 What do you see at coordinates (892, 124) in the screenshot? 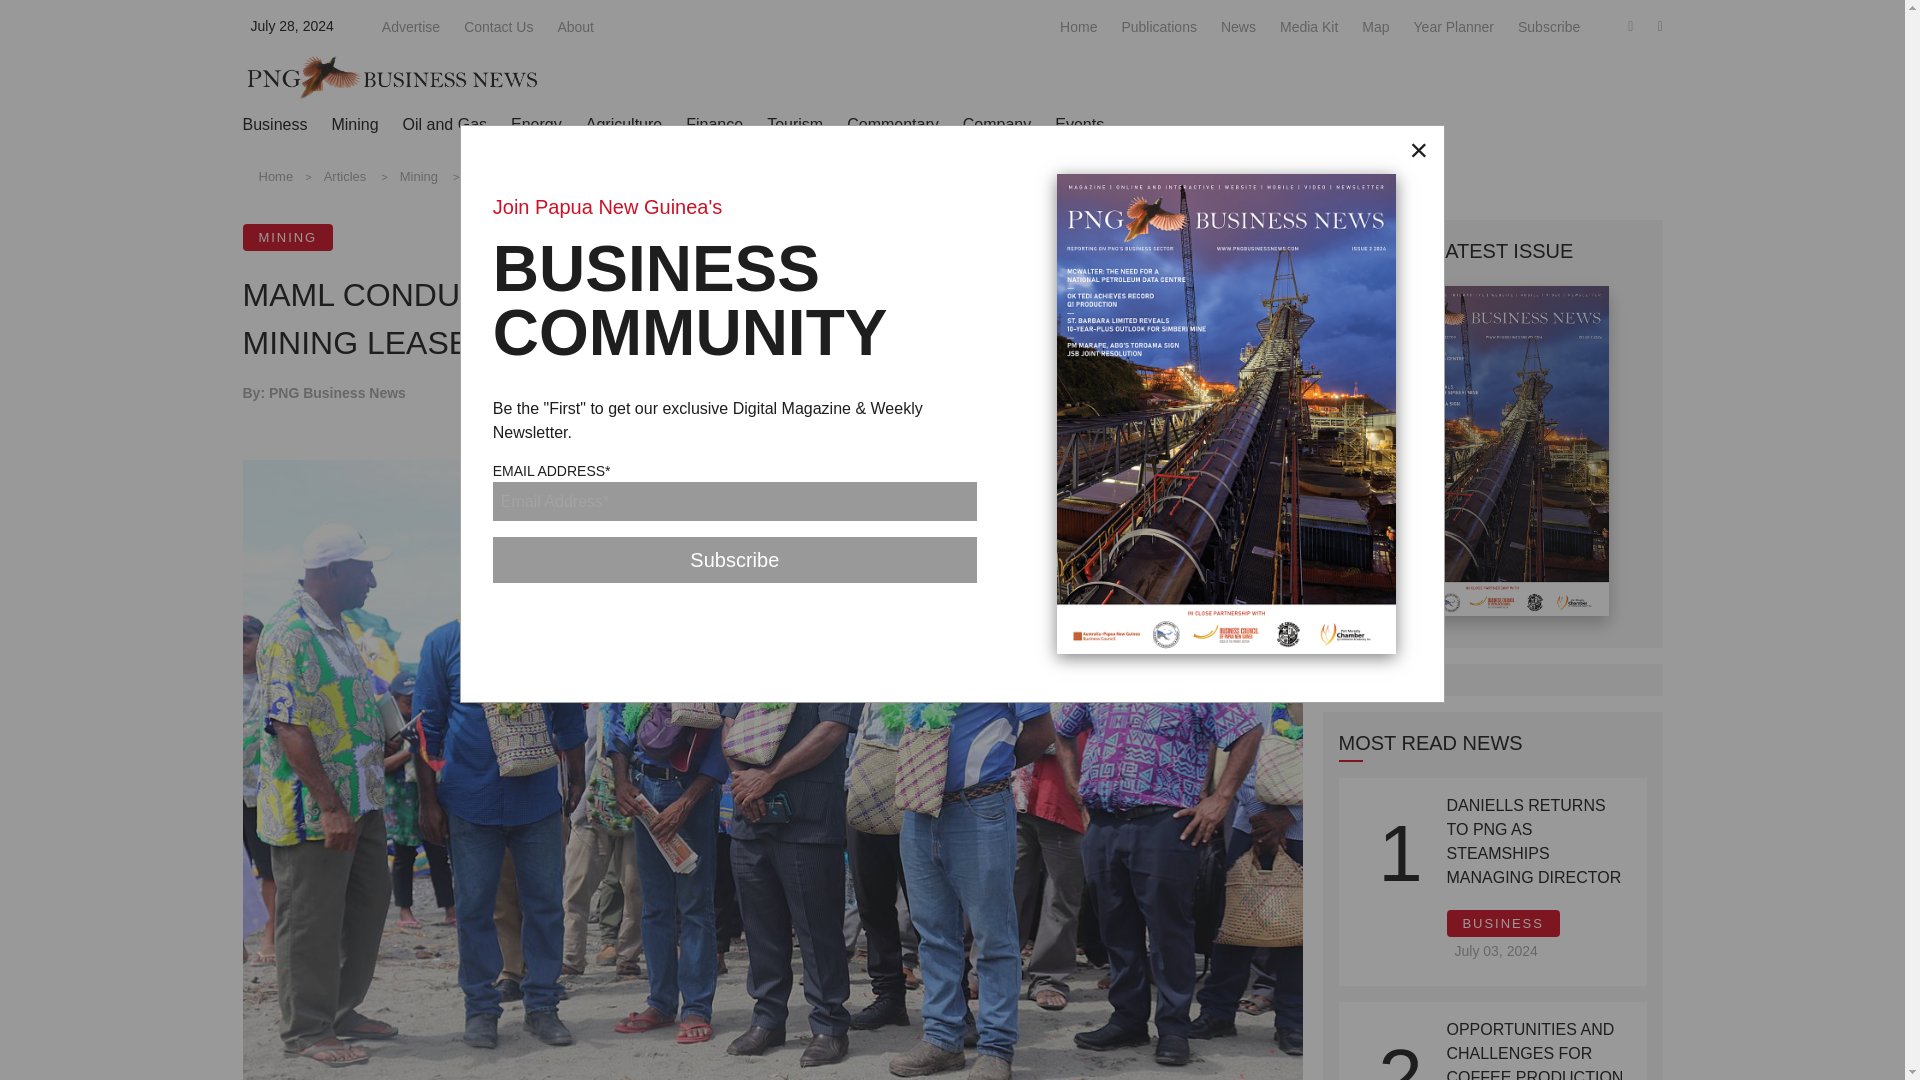
I see `Commentary` at bounding box center [892, 124].